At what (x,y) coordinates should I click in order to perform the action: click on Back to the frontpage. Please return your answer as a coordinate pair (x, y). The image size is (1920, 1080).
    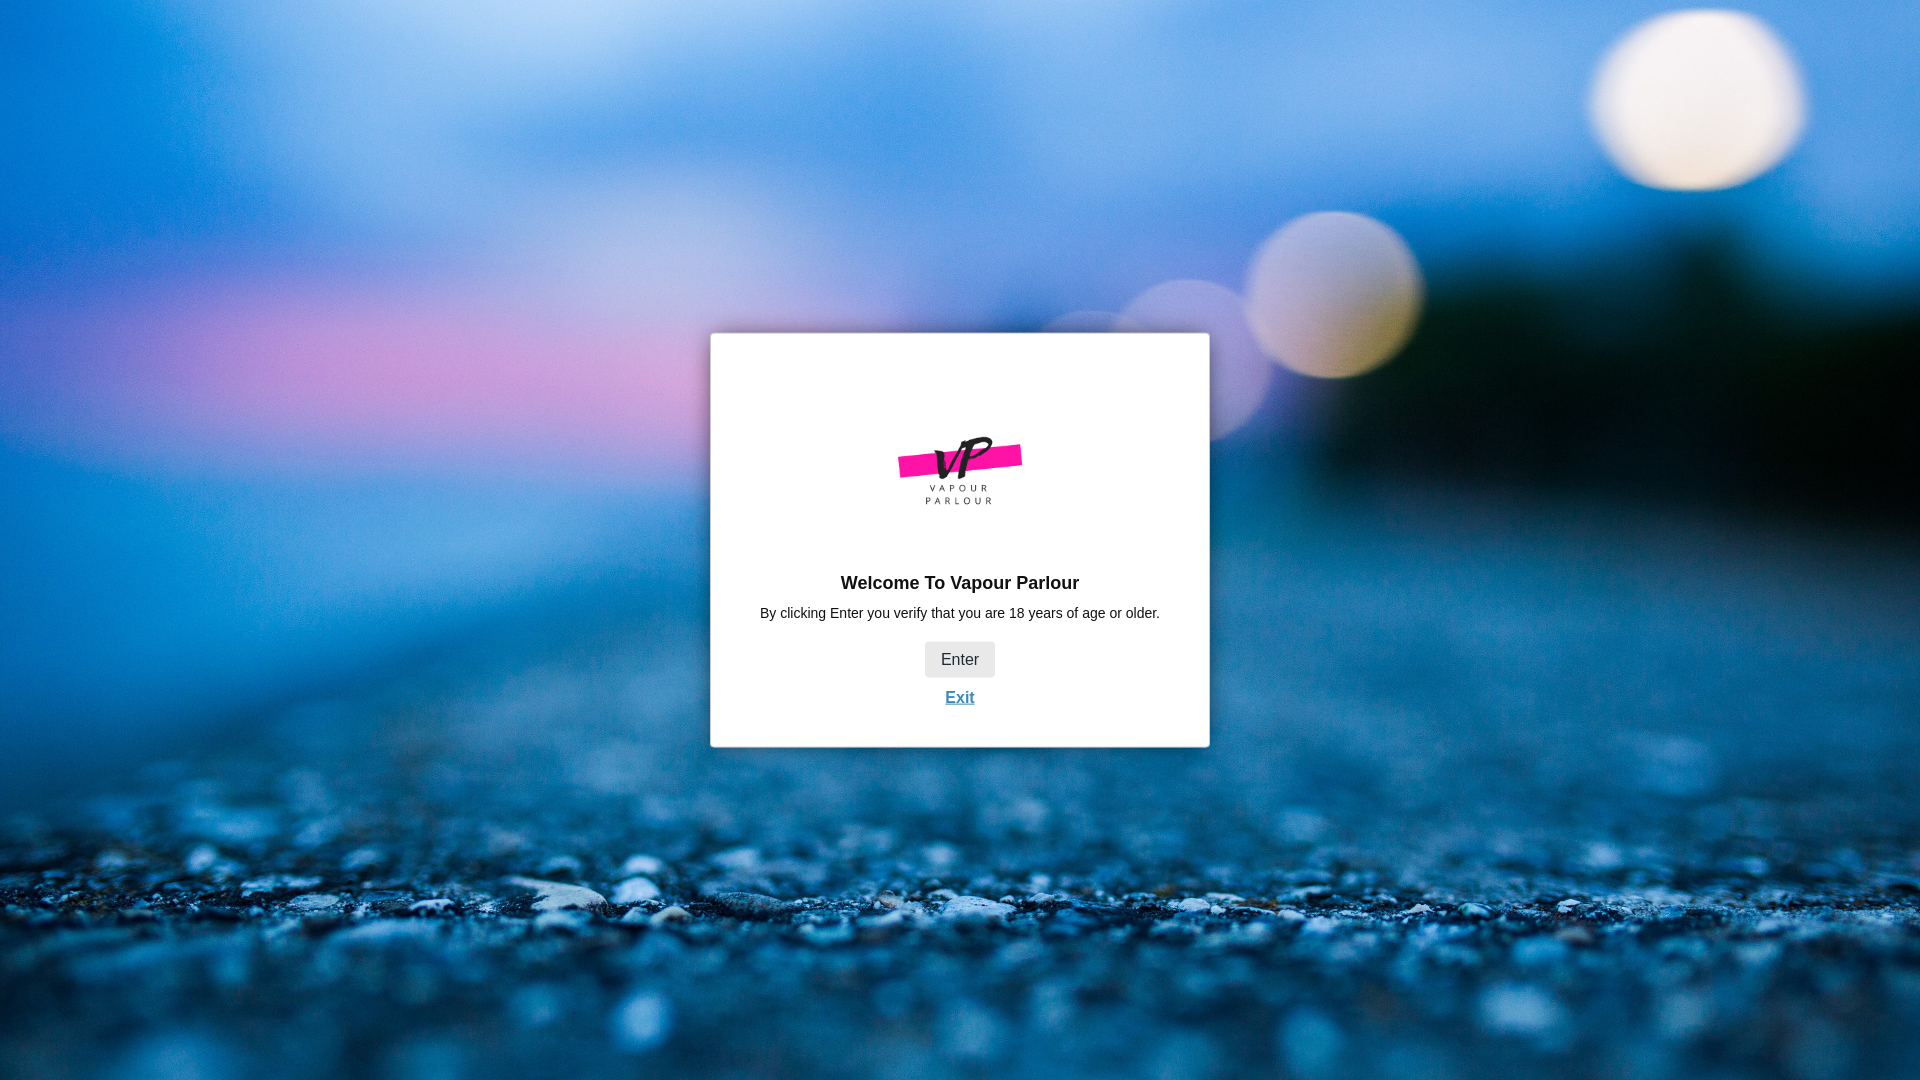
    Looking at the image, I should click on (480, 520).